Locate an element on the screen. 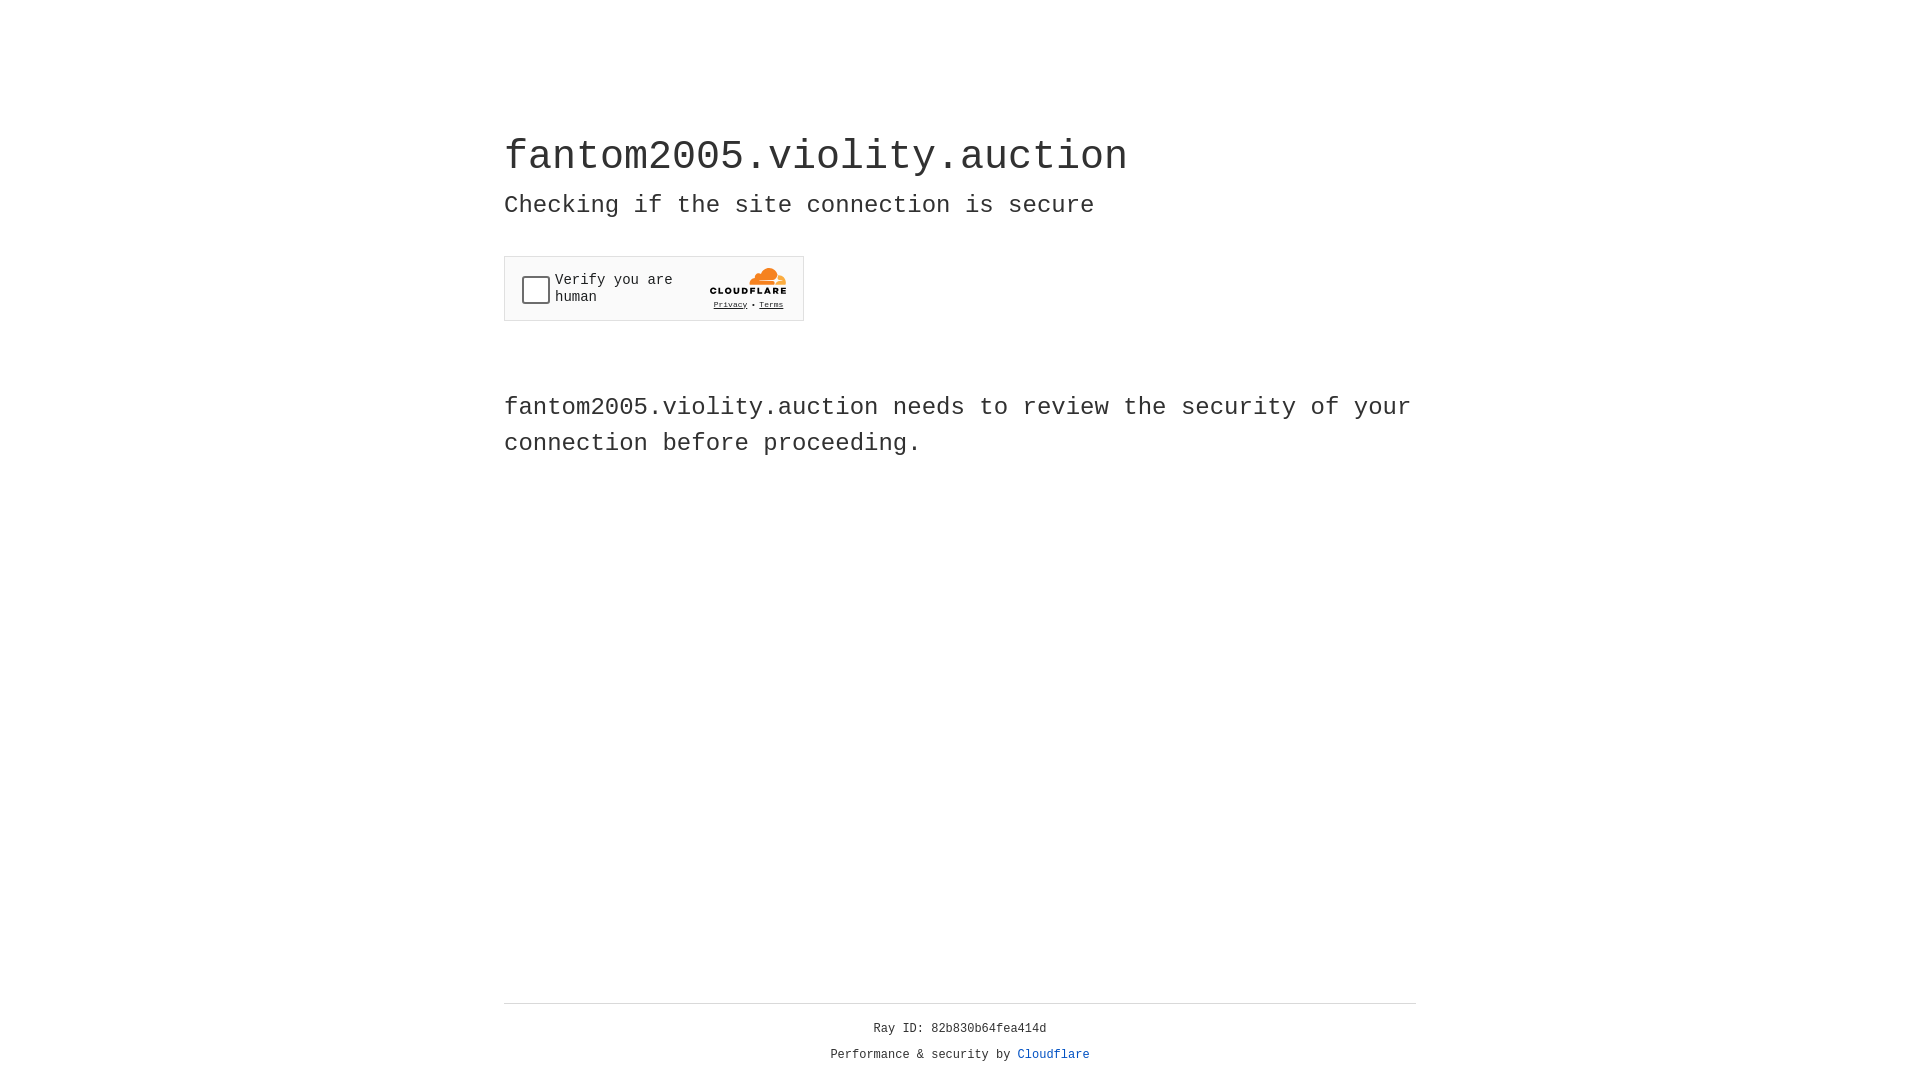 Image resolution: width=1920 pixels, height=1080 pixels. Cloudflare is located at coordinates (1054, 1055).